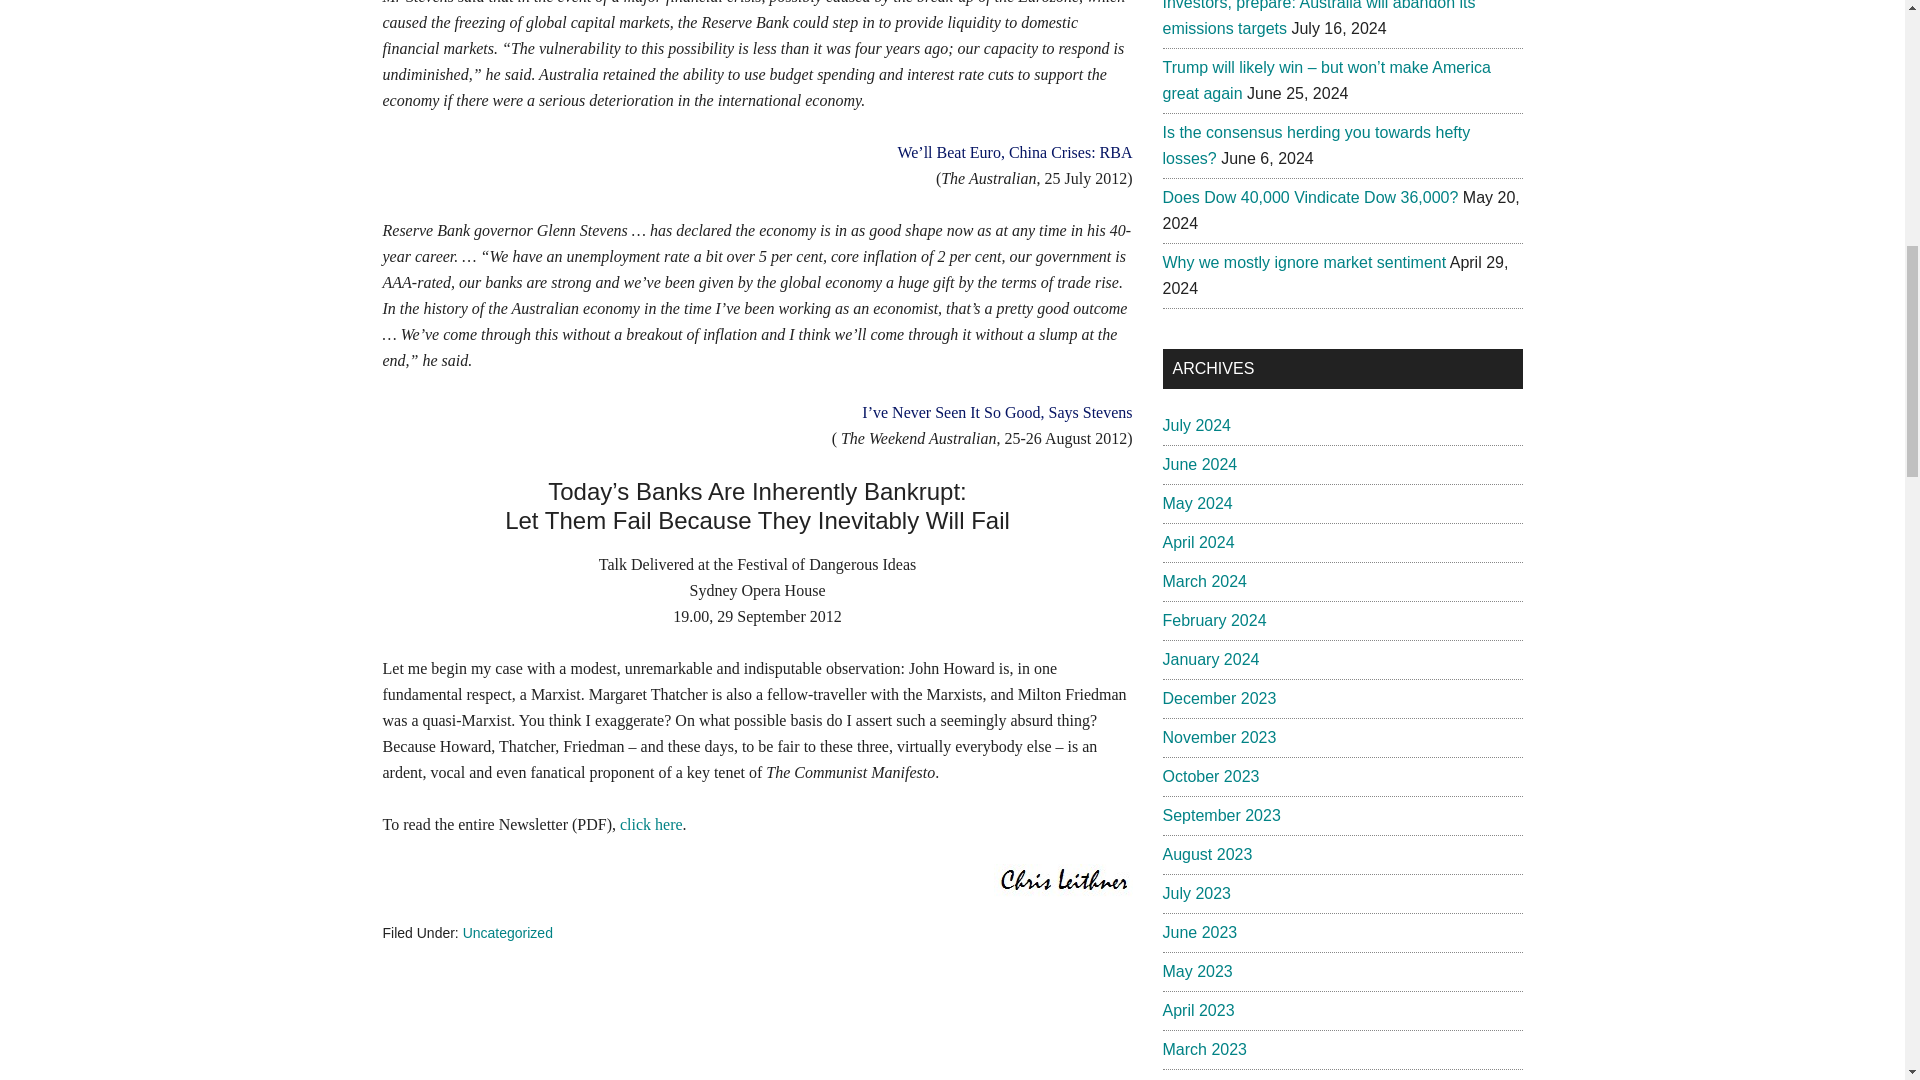  I want to click on July 2023, so click(1196, 892).